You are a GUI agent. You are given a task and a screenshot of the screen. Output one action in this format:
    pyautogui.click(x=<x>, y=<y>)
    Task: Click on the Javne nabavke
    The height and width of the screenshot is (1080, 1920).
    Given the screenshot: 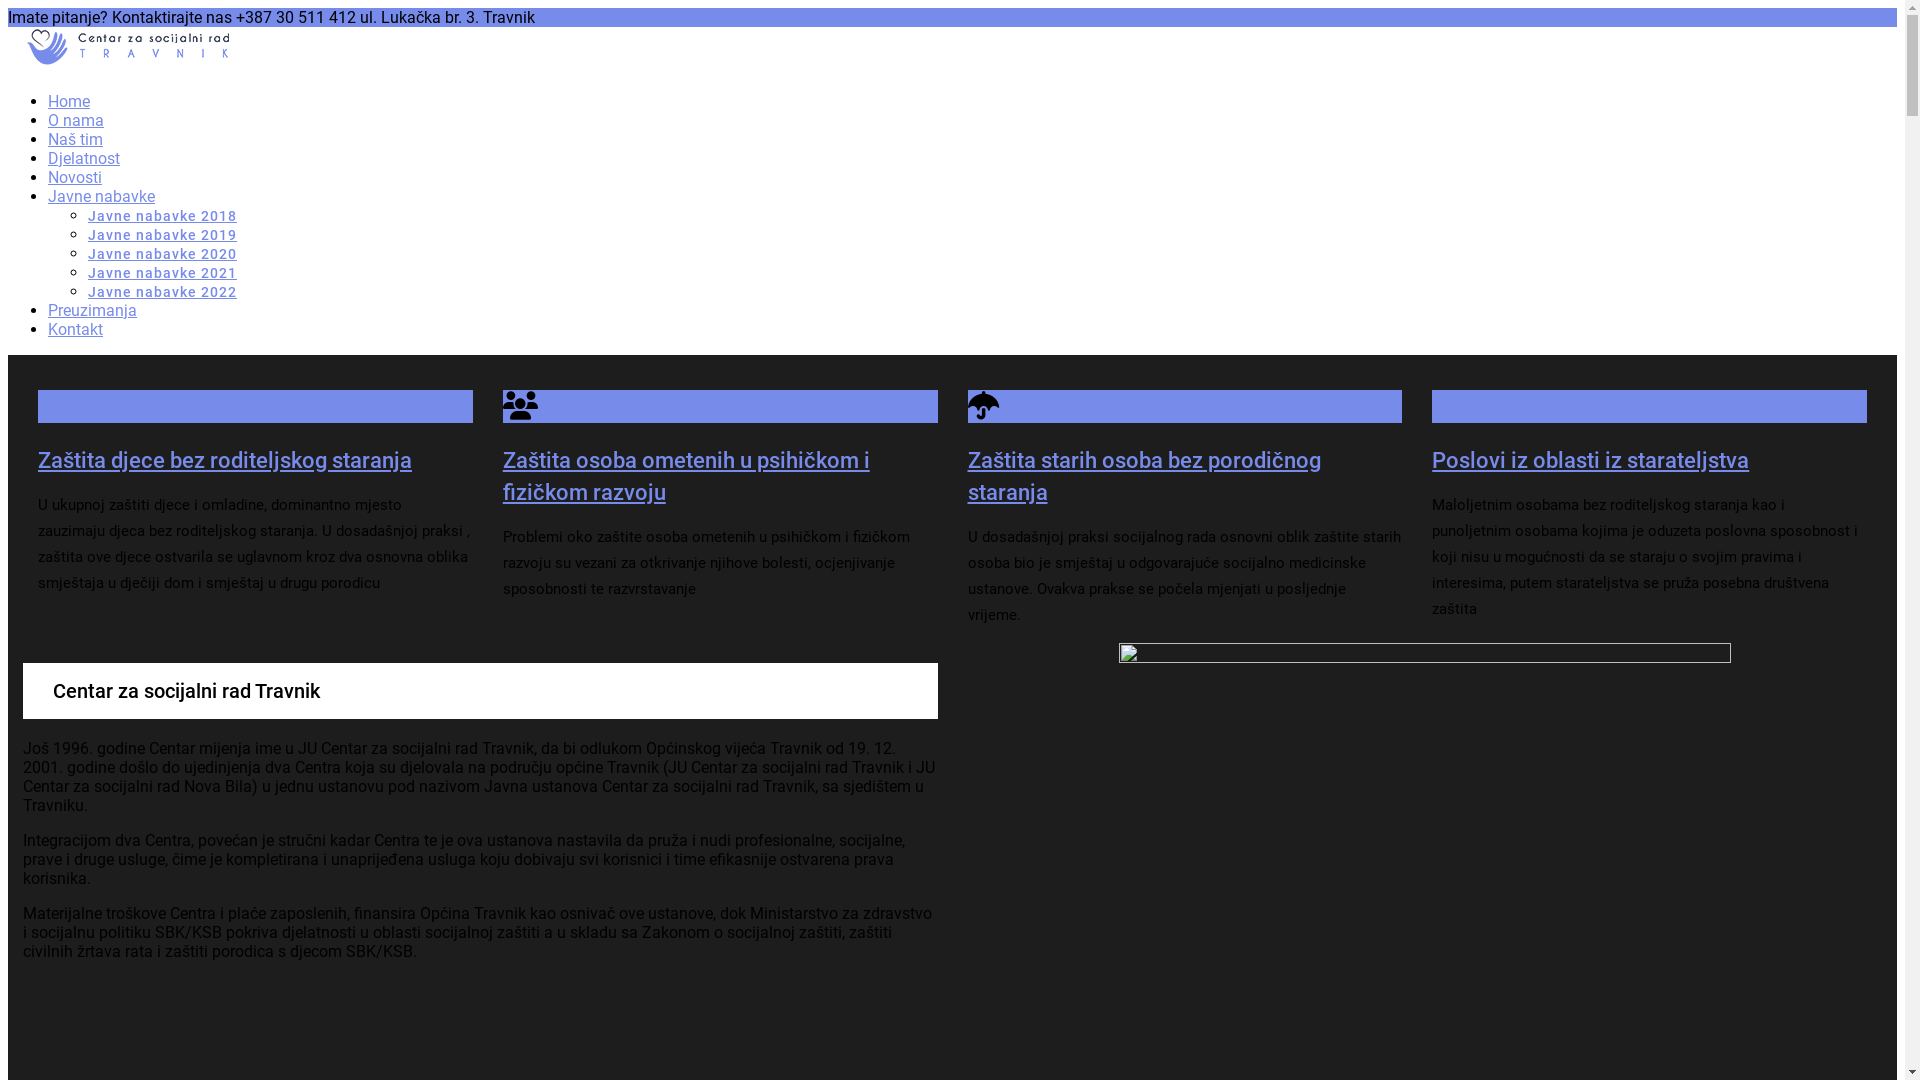 What is the action you would take?
    pyautogui.click(x=102, y=196)
    